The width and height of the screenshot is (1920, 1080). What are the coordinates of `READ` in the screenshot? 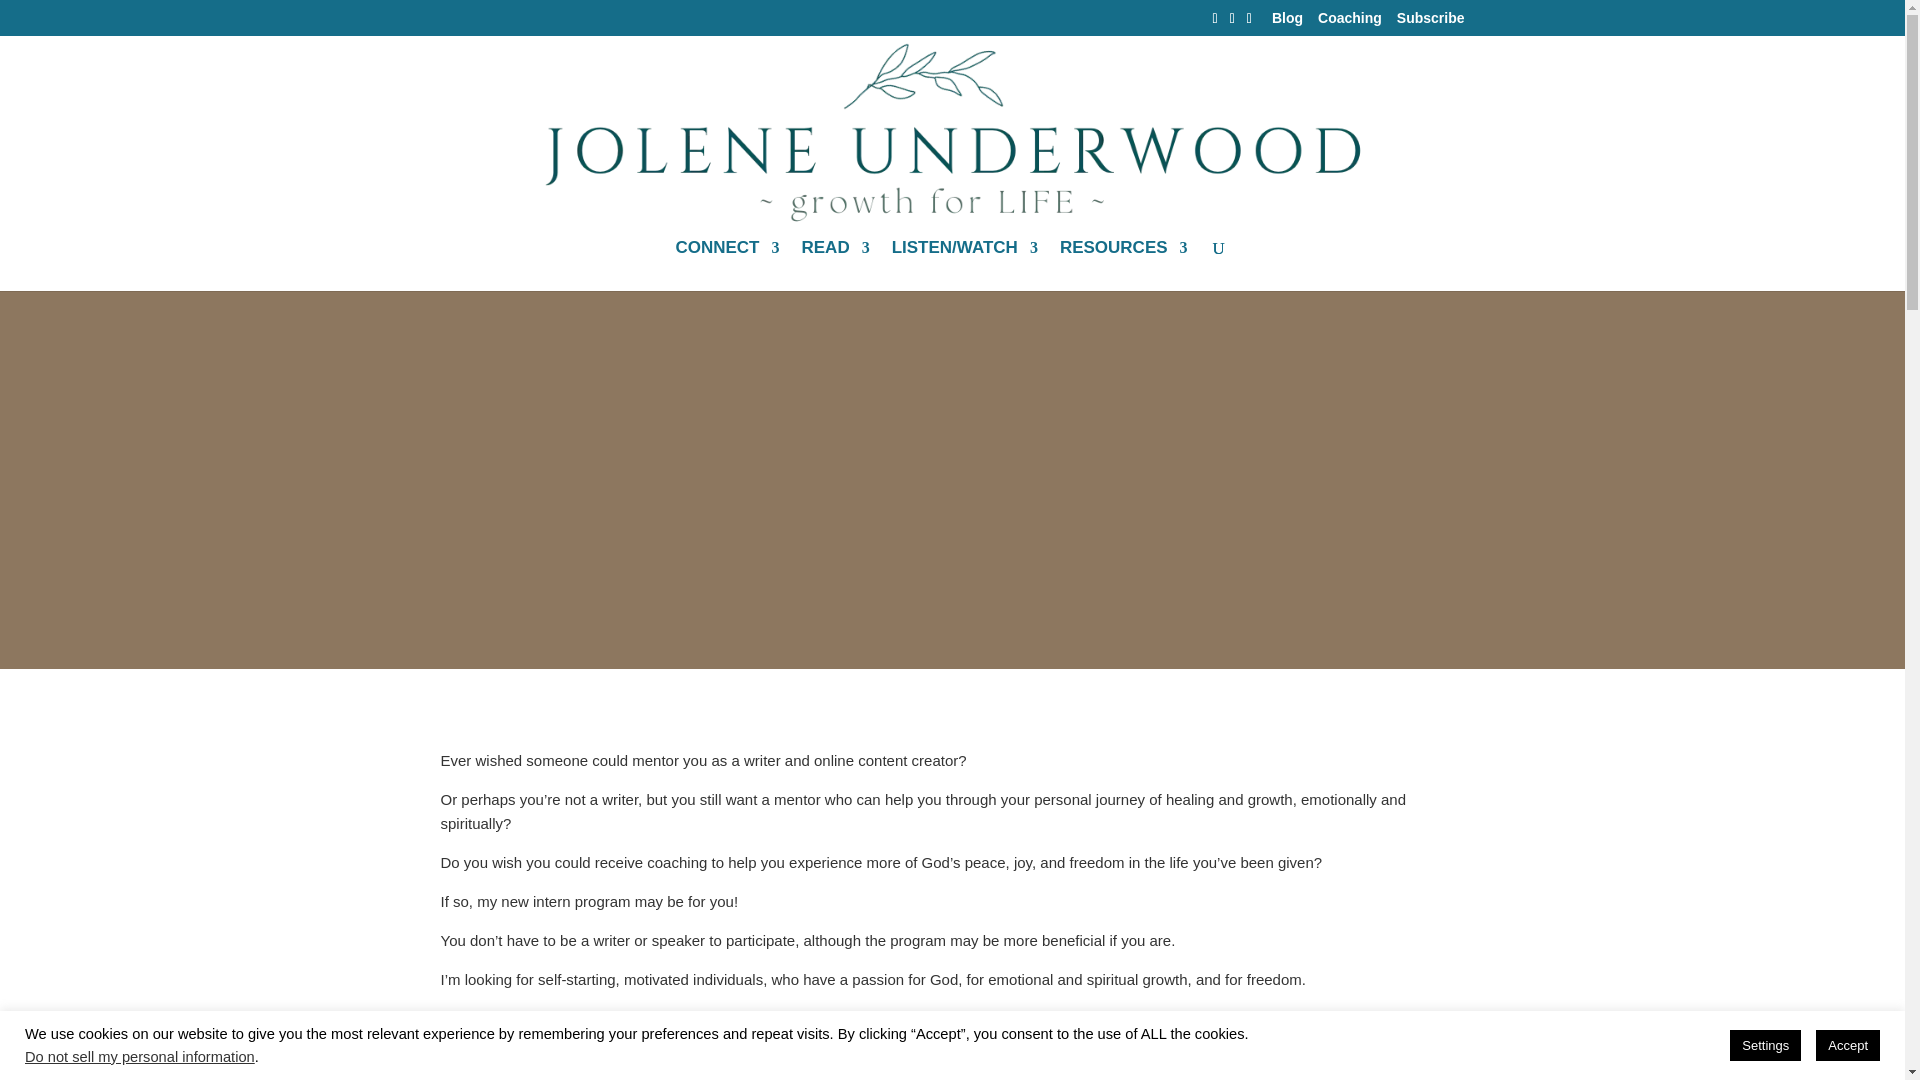 It's located at (834, 265).